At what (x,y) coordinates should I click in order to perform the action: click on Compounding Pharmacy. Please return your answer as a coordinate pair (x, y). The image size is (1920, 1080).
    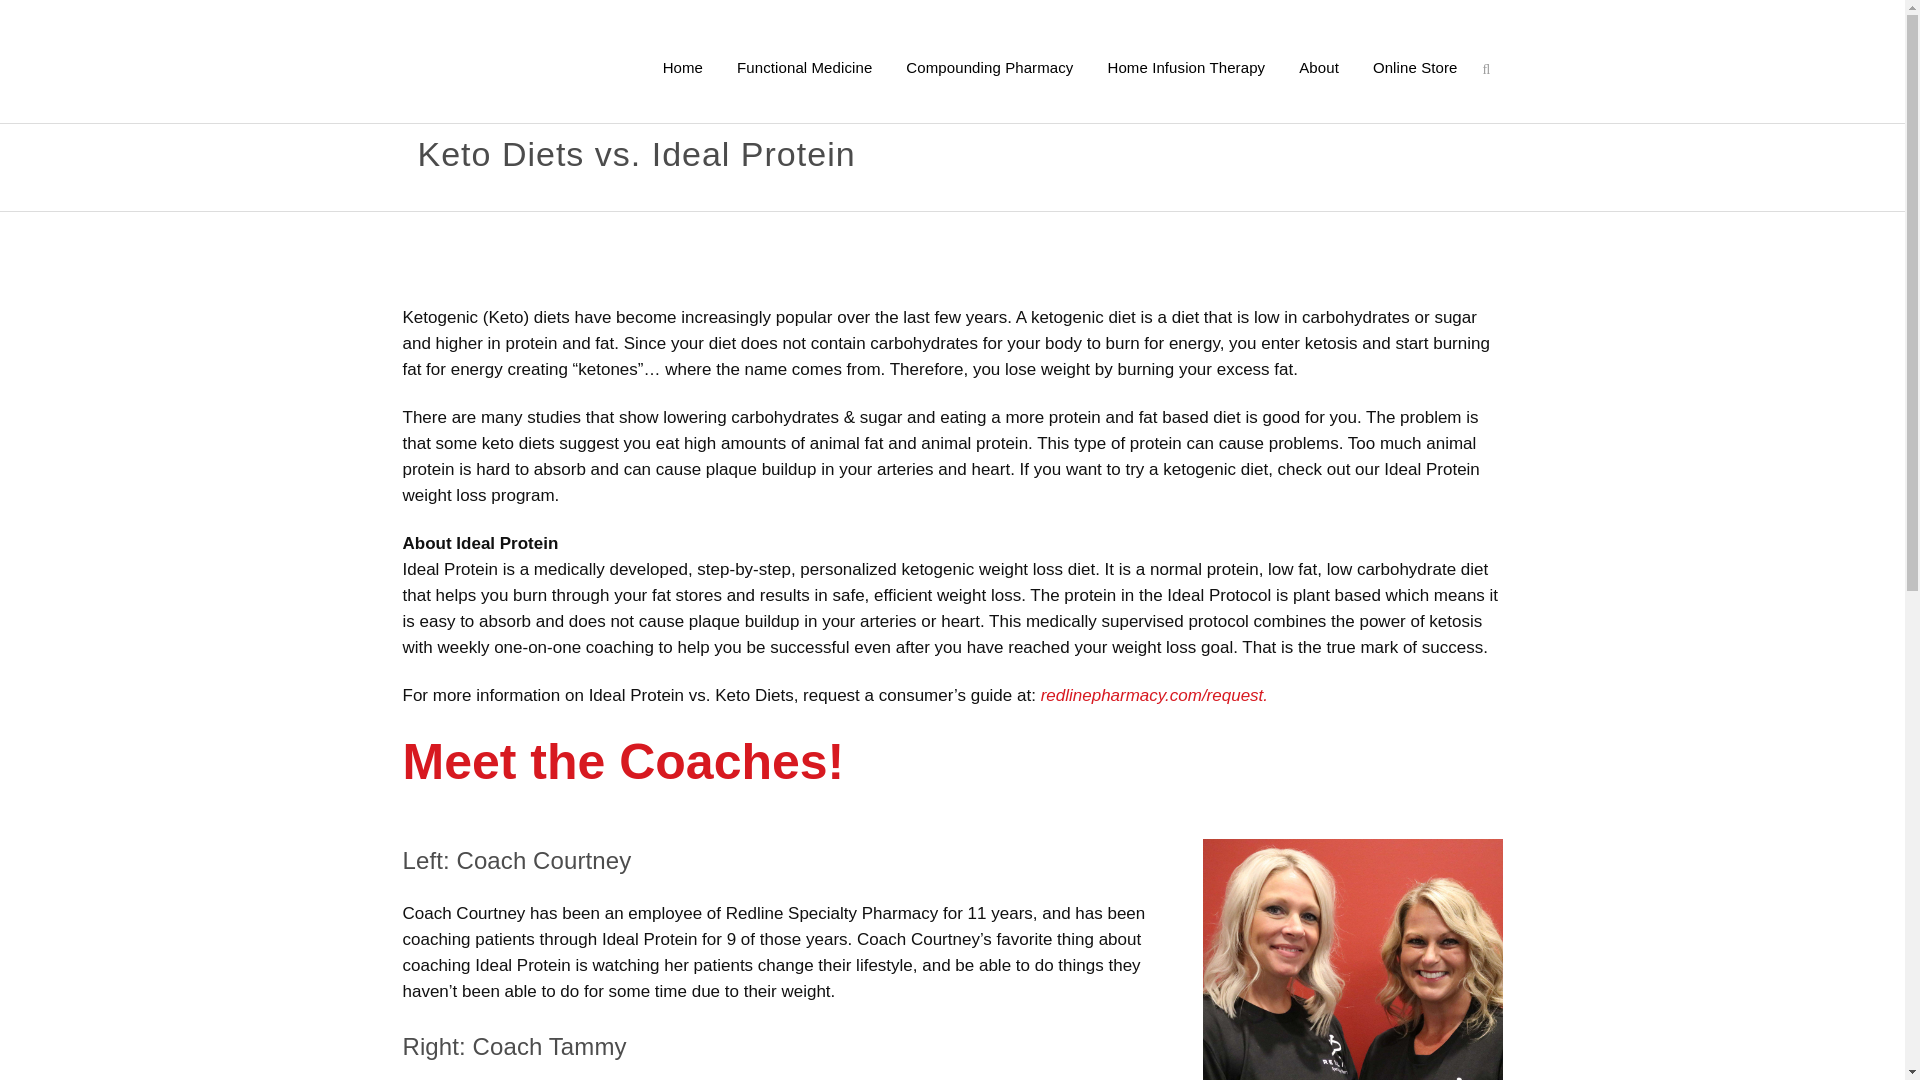
    Looking at the image, I should click on (989, 68).